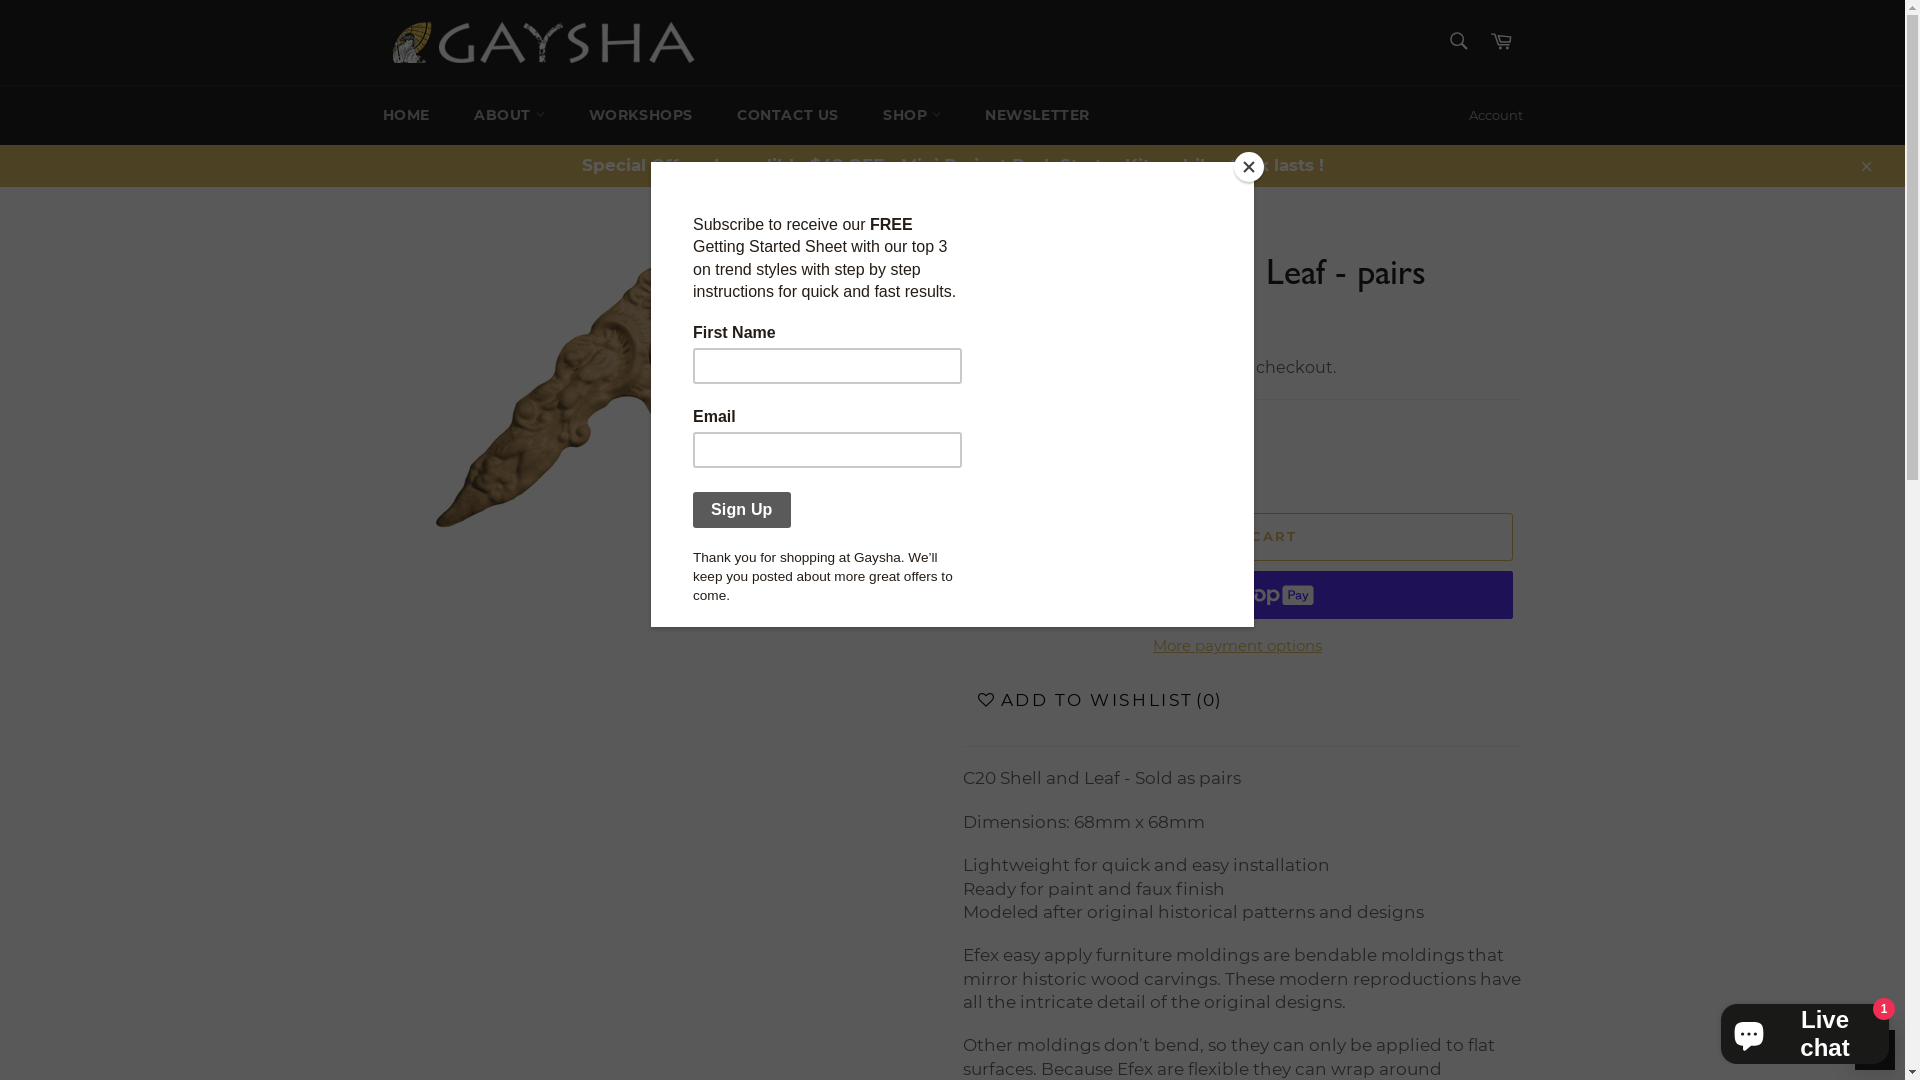 The width and height of the screenshot is (1920, 1080). Describe the element at coordinates (1082, 701) in the screenshot. I see `ADD TO WISHLIST` at that location.